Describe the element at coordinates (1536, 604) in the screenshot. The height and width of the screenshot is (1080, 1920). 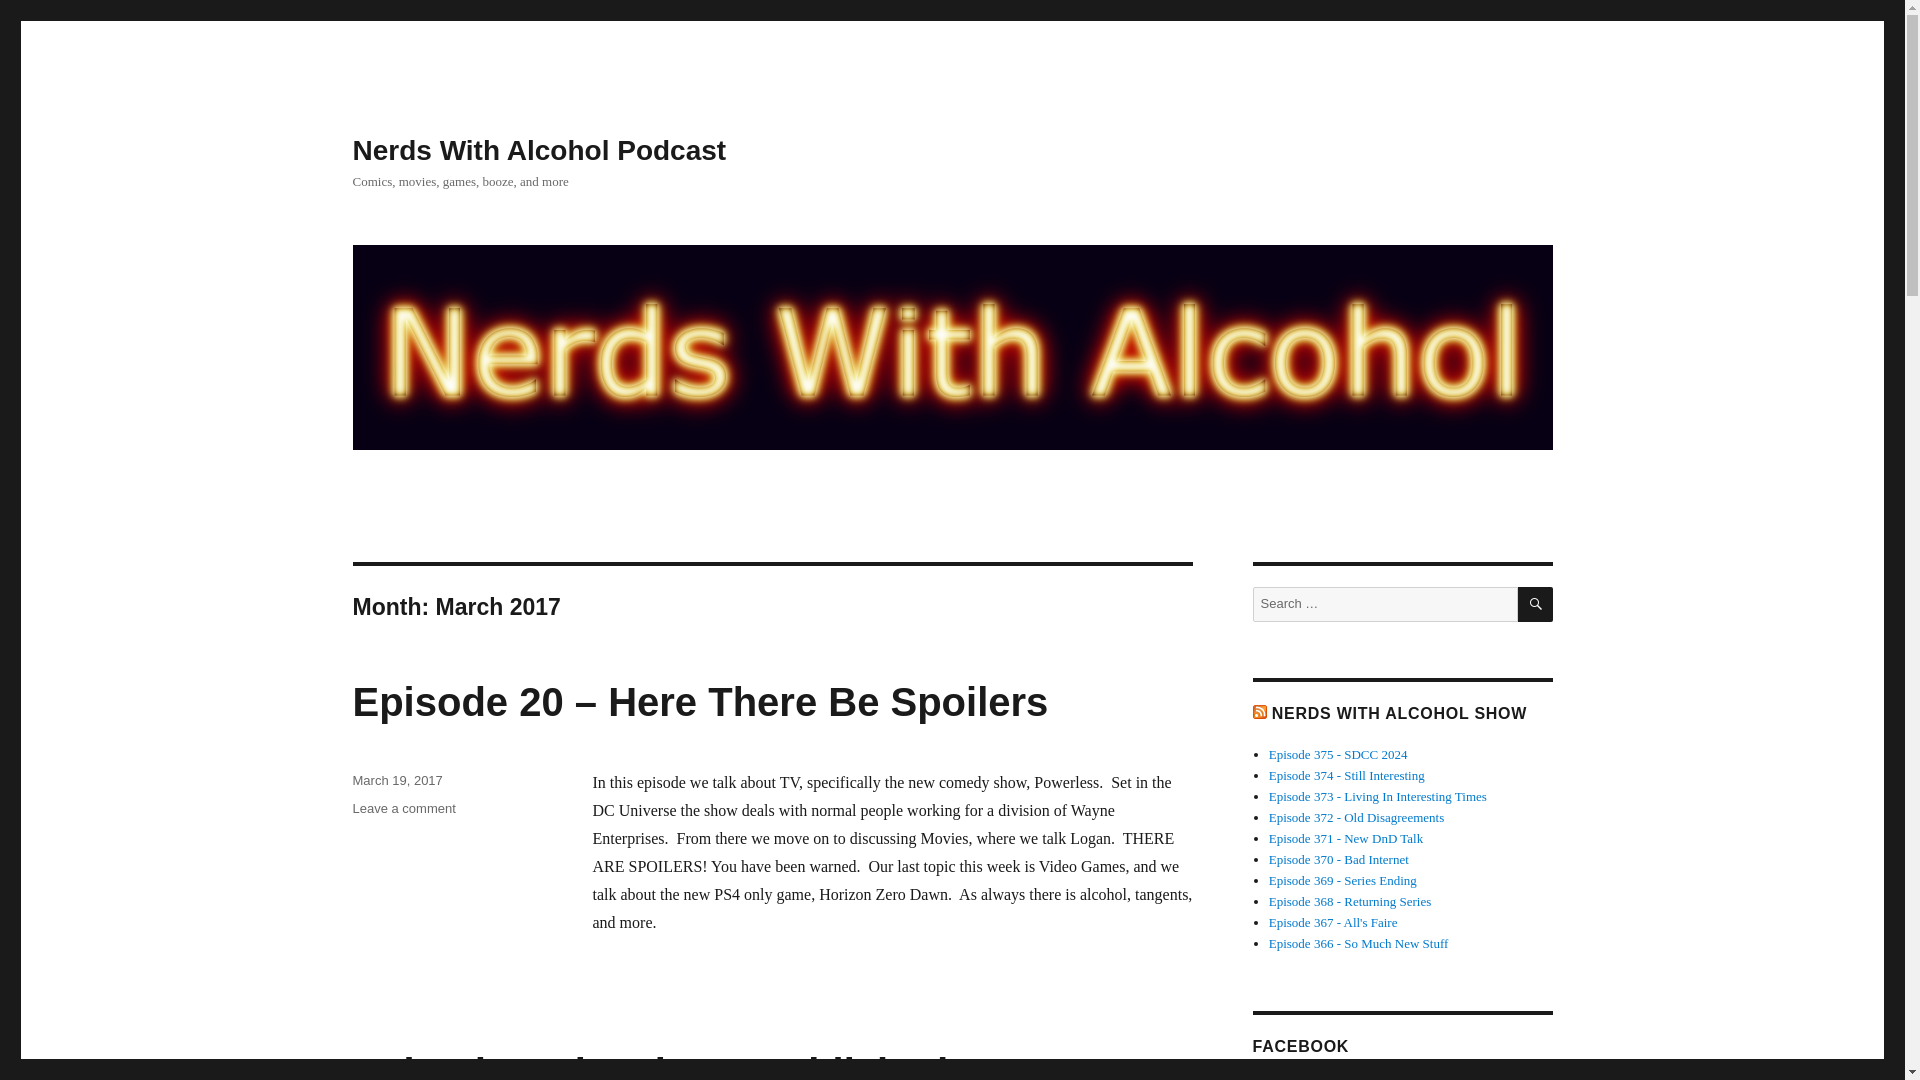
I see `SEARCH` at that location.